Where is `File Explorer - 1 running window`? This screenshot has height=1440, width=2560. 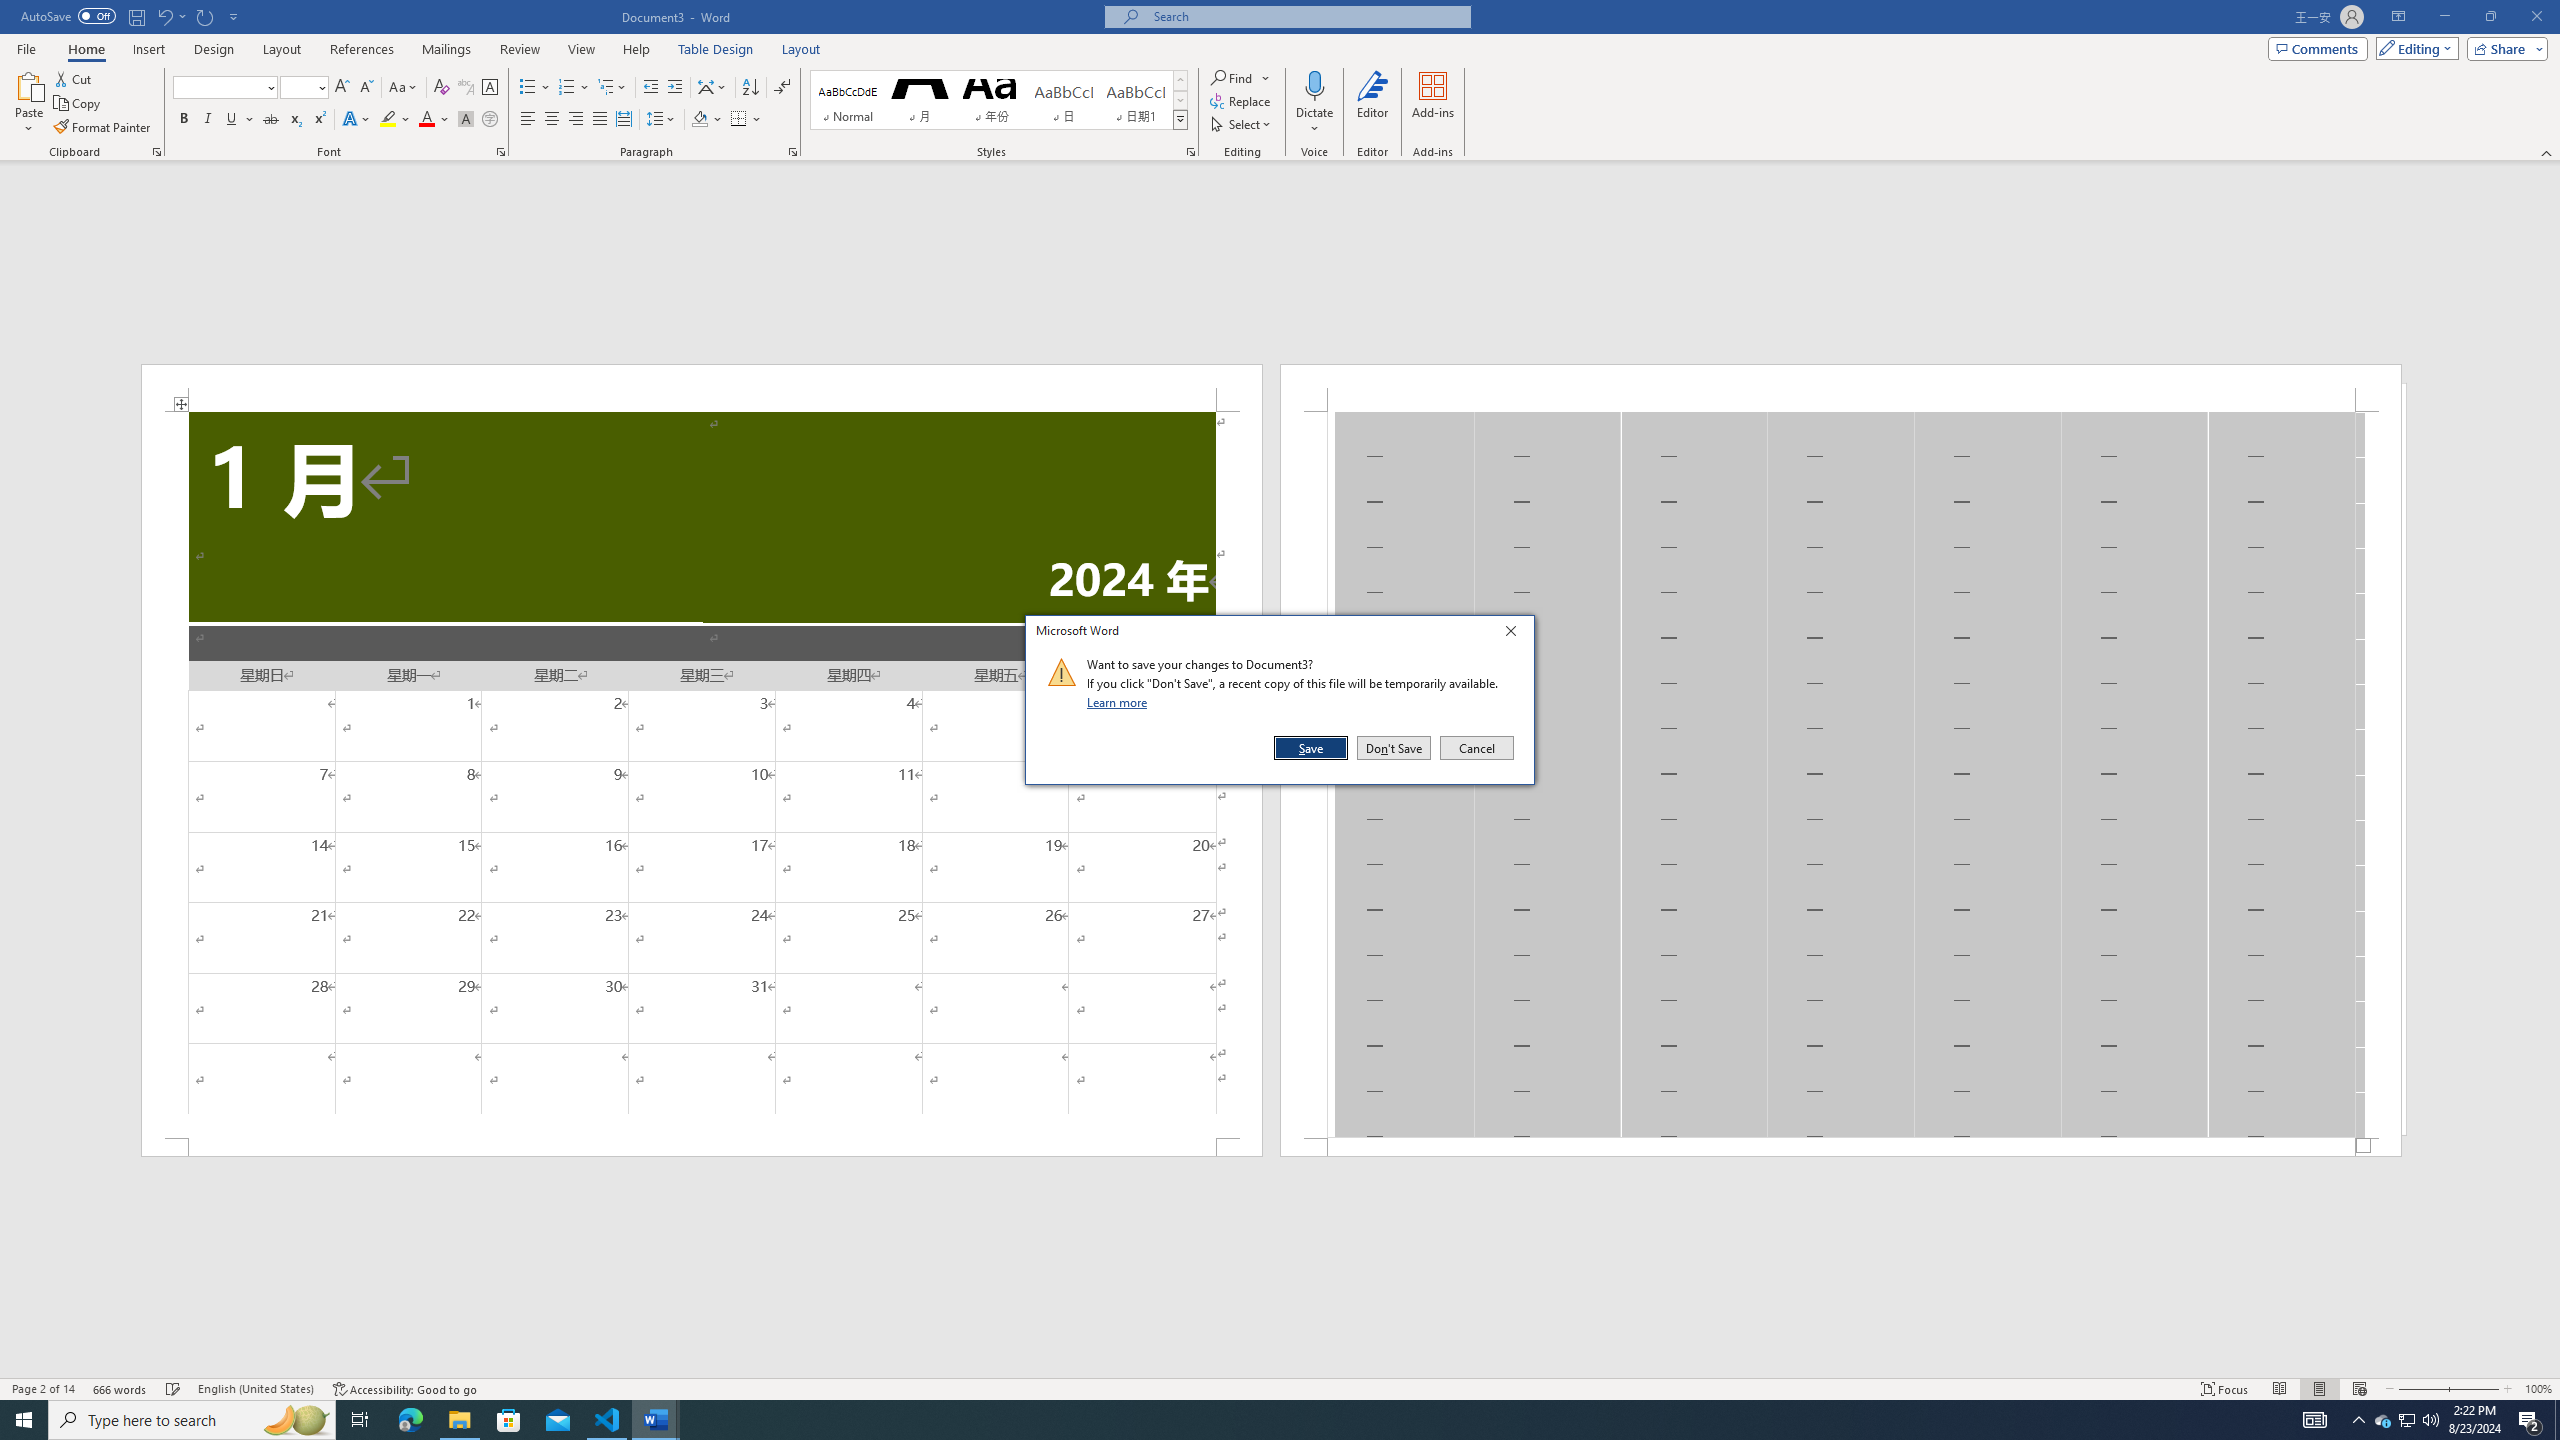
File Explorer - 1 running window is located at coordinates (459, 1420).